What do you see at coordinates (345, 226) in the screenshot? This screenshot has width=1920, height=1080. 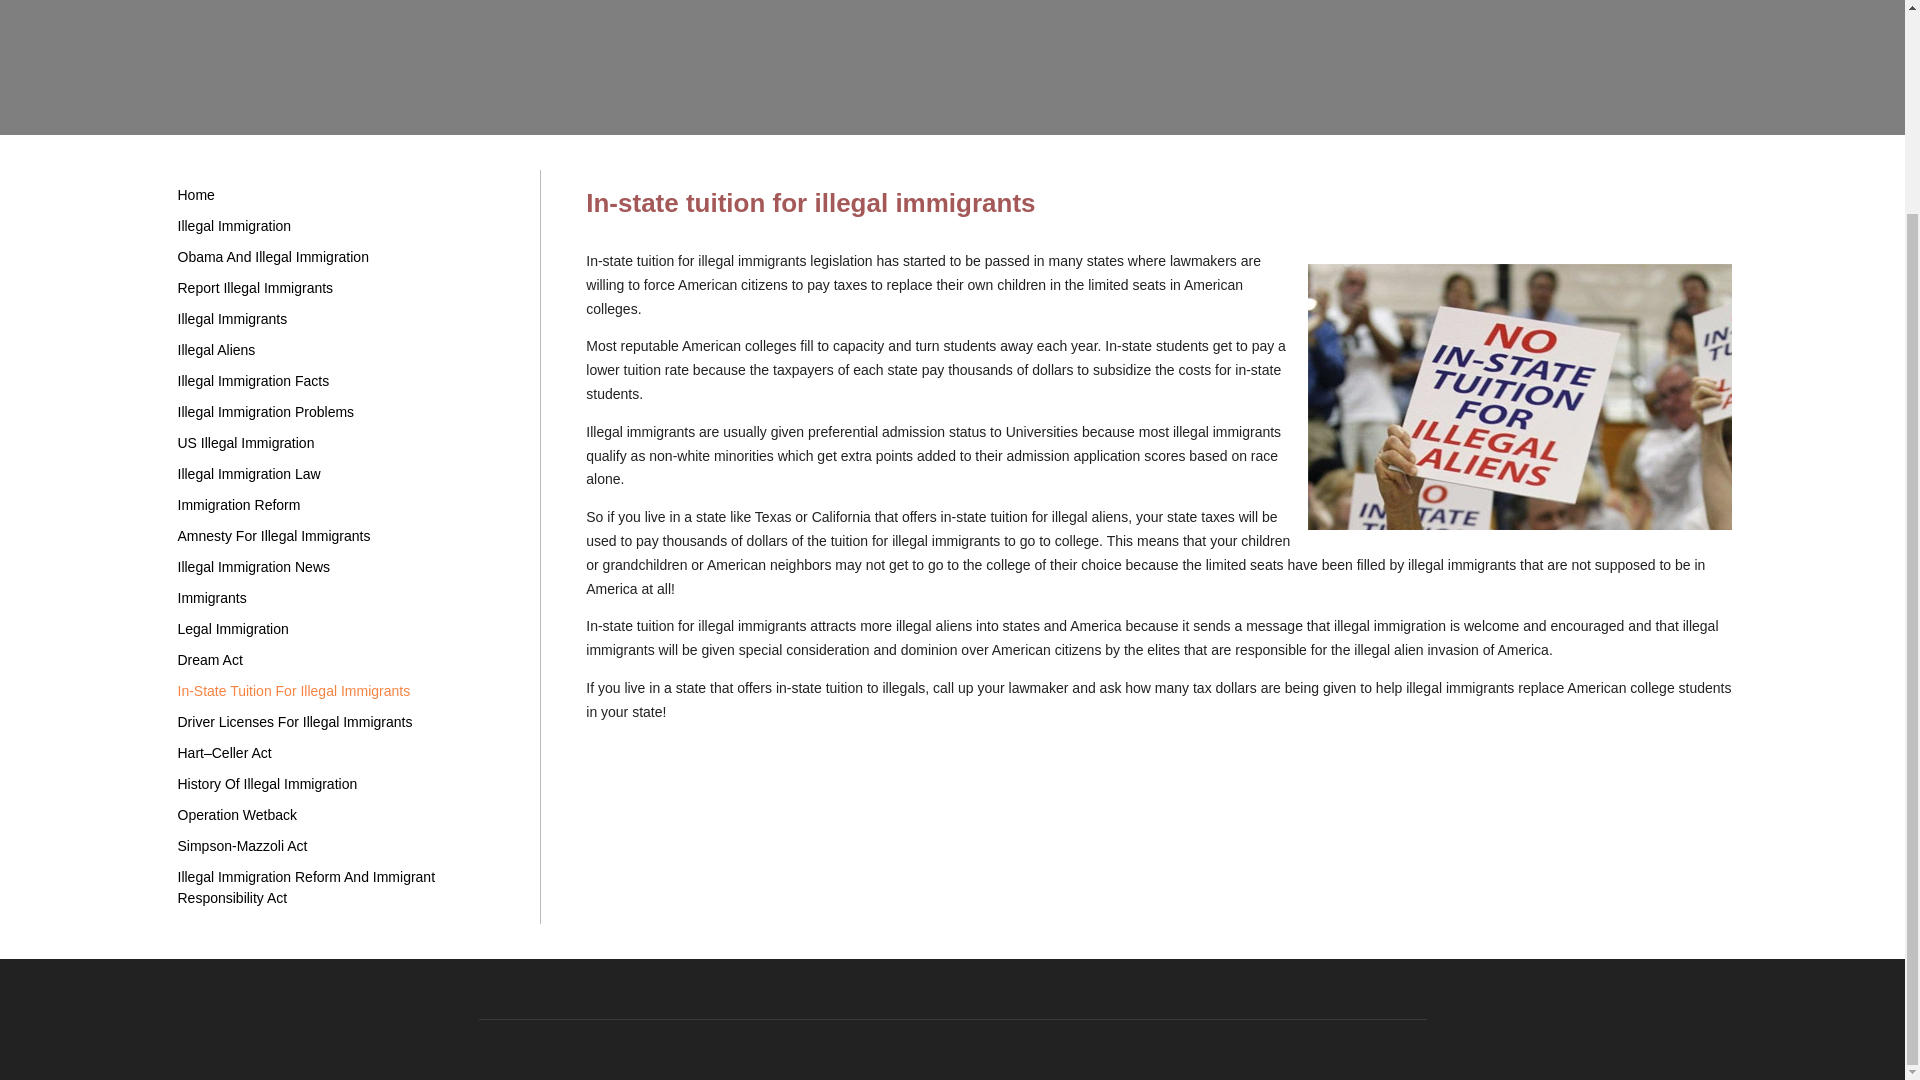 I see `Illegal Immigration` at bounding box center [345, 226].